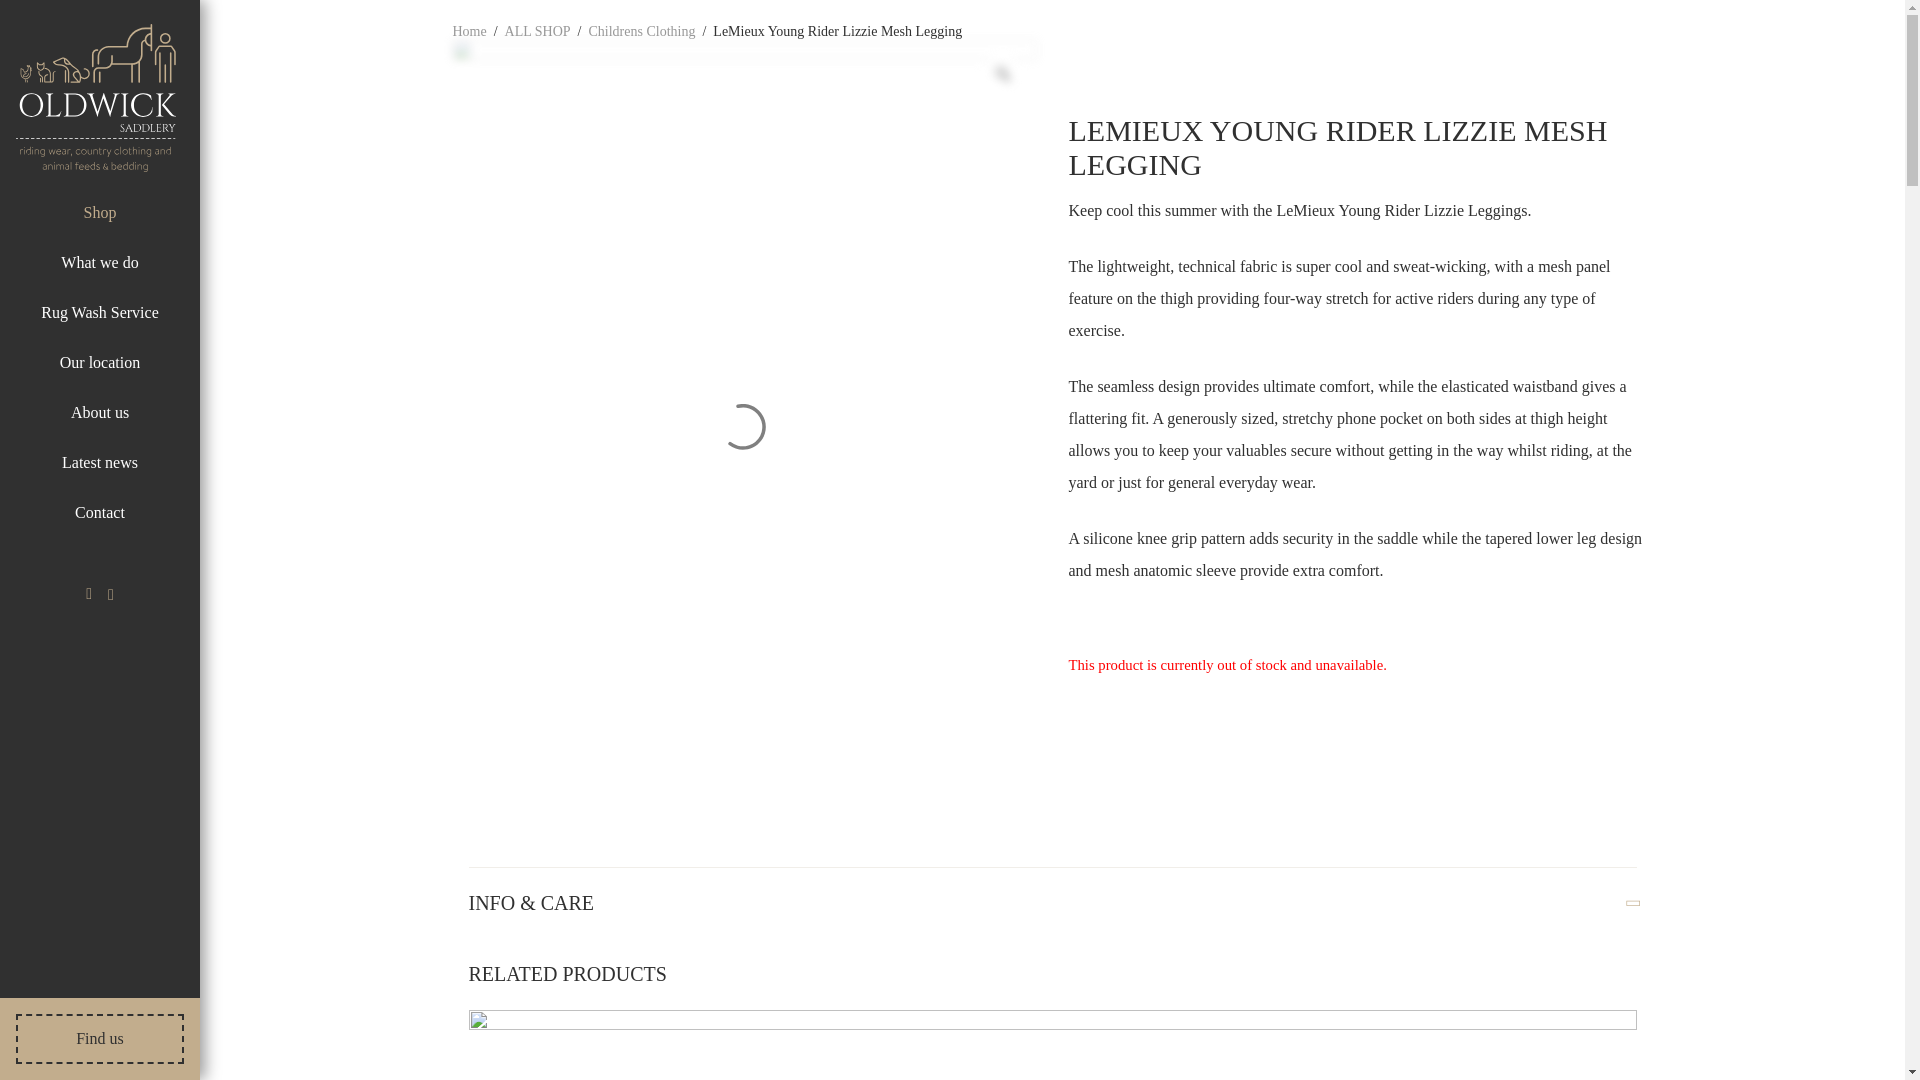  Describe the element at coordinates (100, 312) in the screenshot. I see `Rug Wash Service` at that location.